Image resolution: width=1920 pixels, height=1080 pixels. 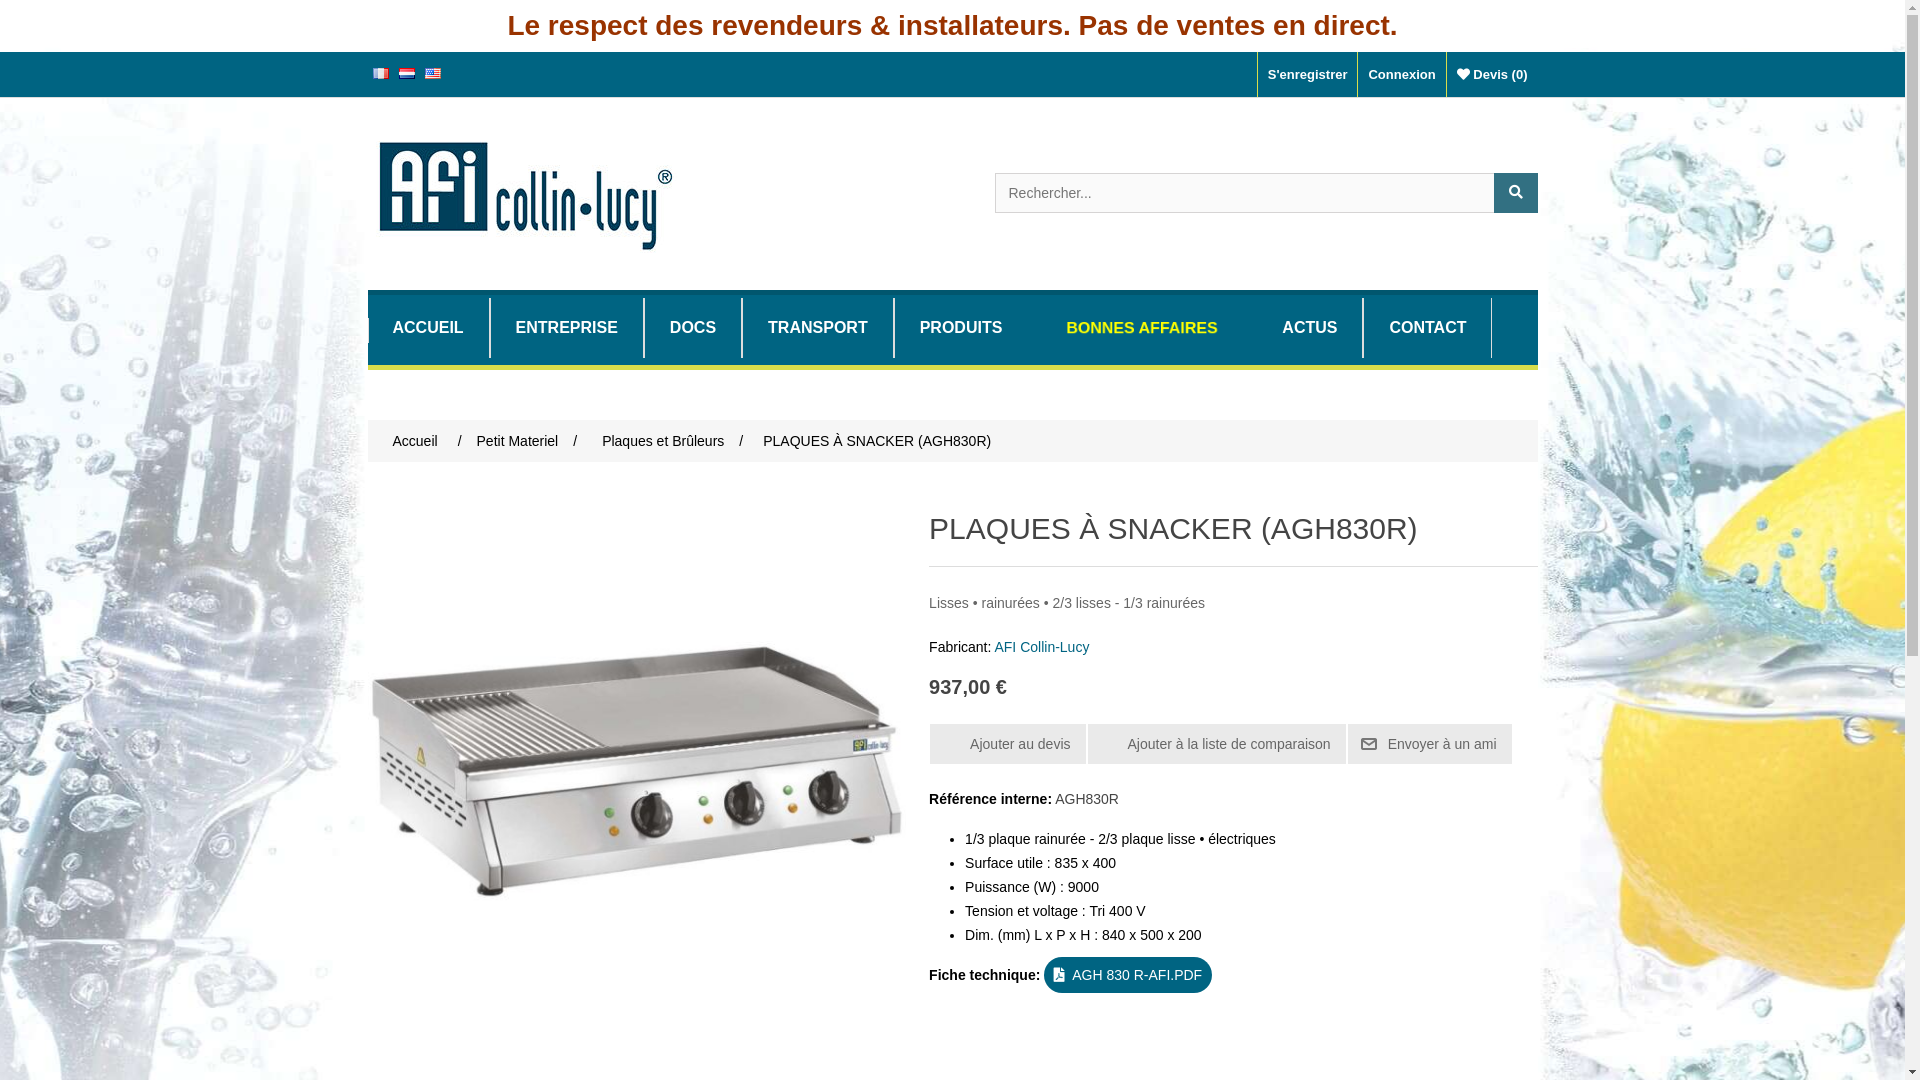 I want to click on Nederlands, so click(x=406, y=74).